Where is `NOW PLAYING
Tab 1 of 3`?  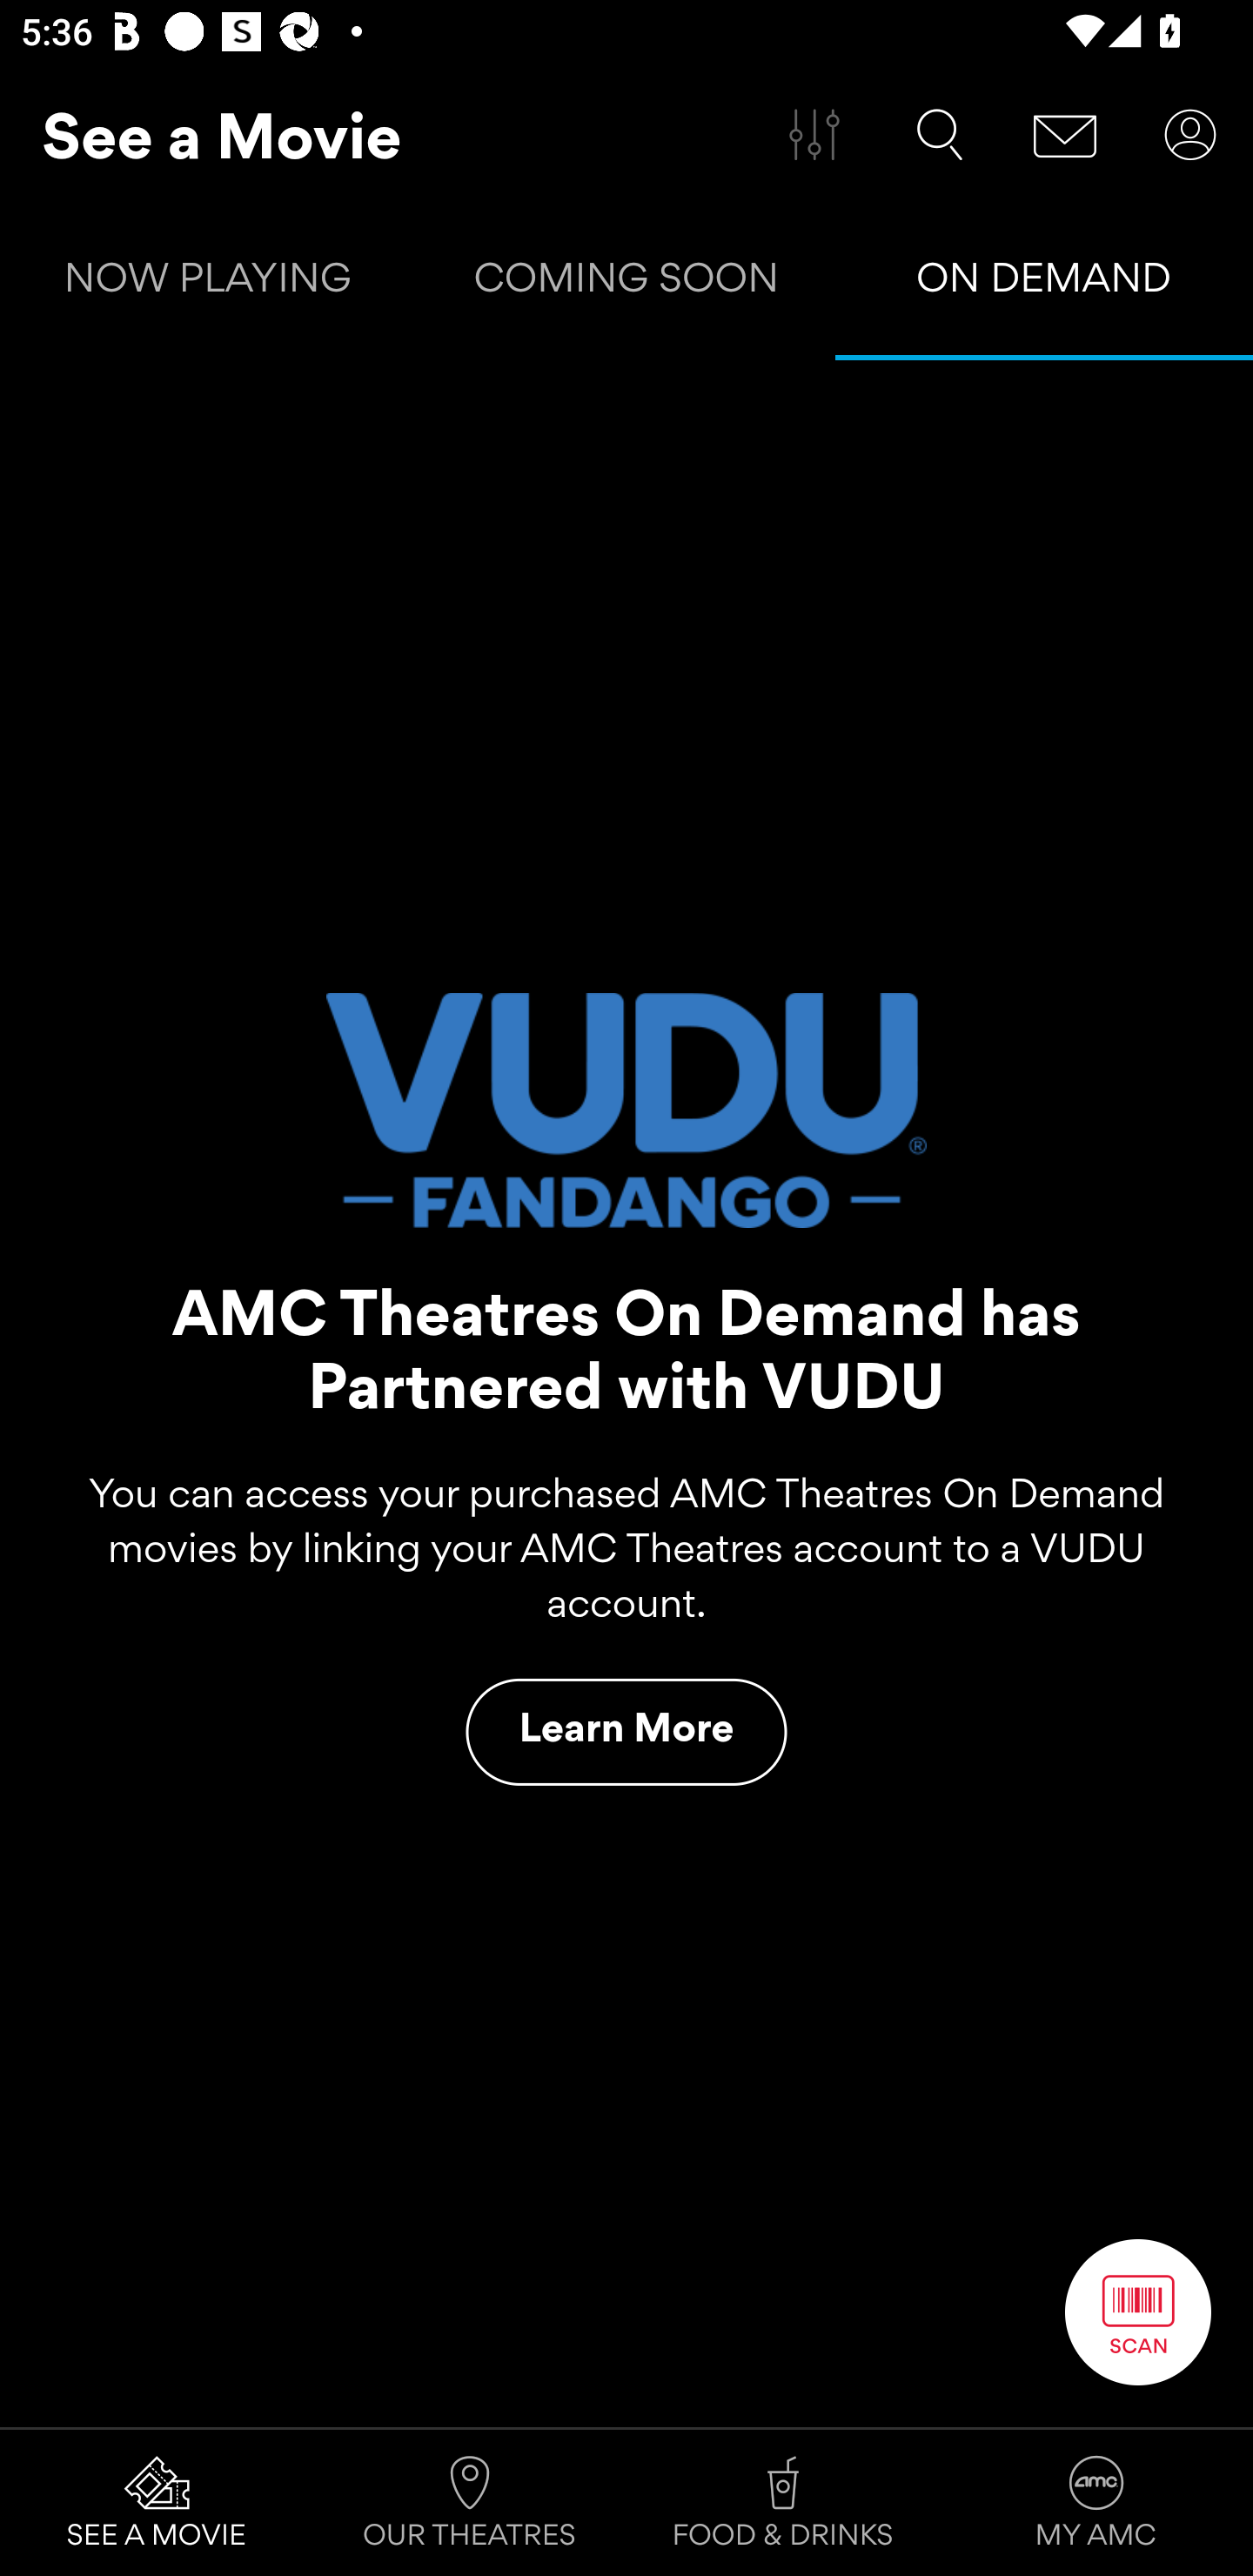
NOW PLAYING
Tab 1 of 3 is located at coordinates (209, 284).